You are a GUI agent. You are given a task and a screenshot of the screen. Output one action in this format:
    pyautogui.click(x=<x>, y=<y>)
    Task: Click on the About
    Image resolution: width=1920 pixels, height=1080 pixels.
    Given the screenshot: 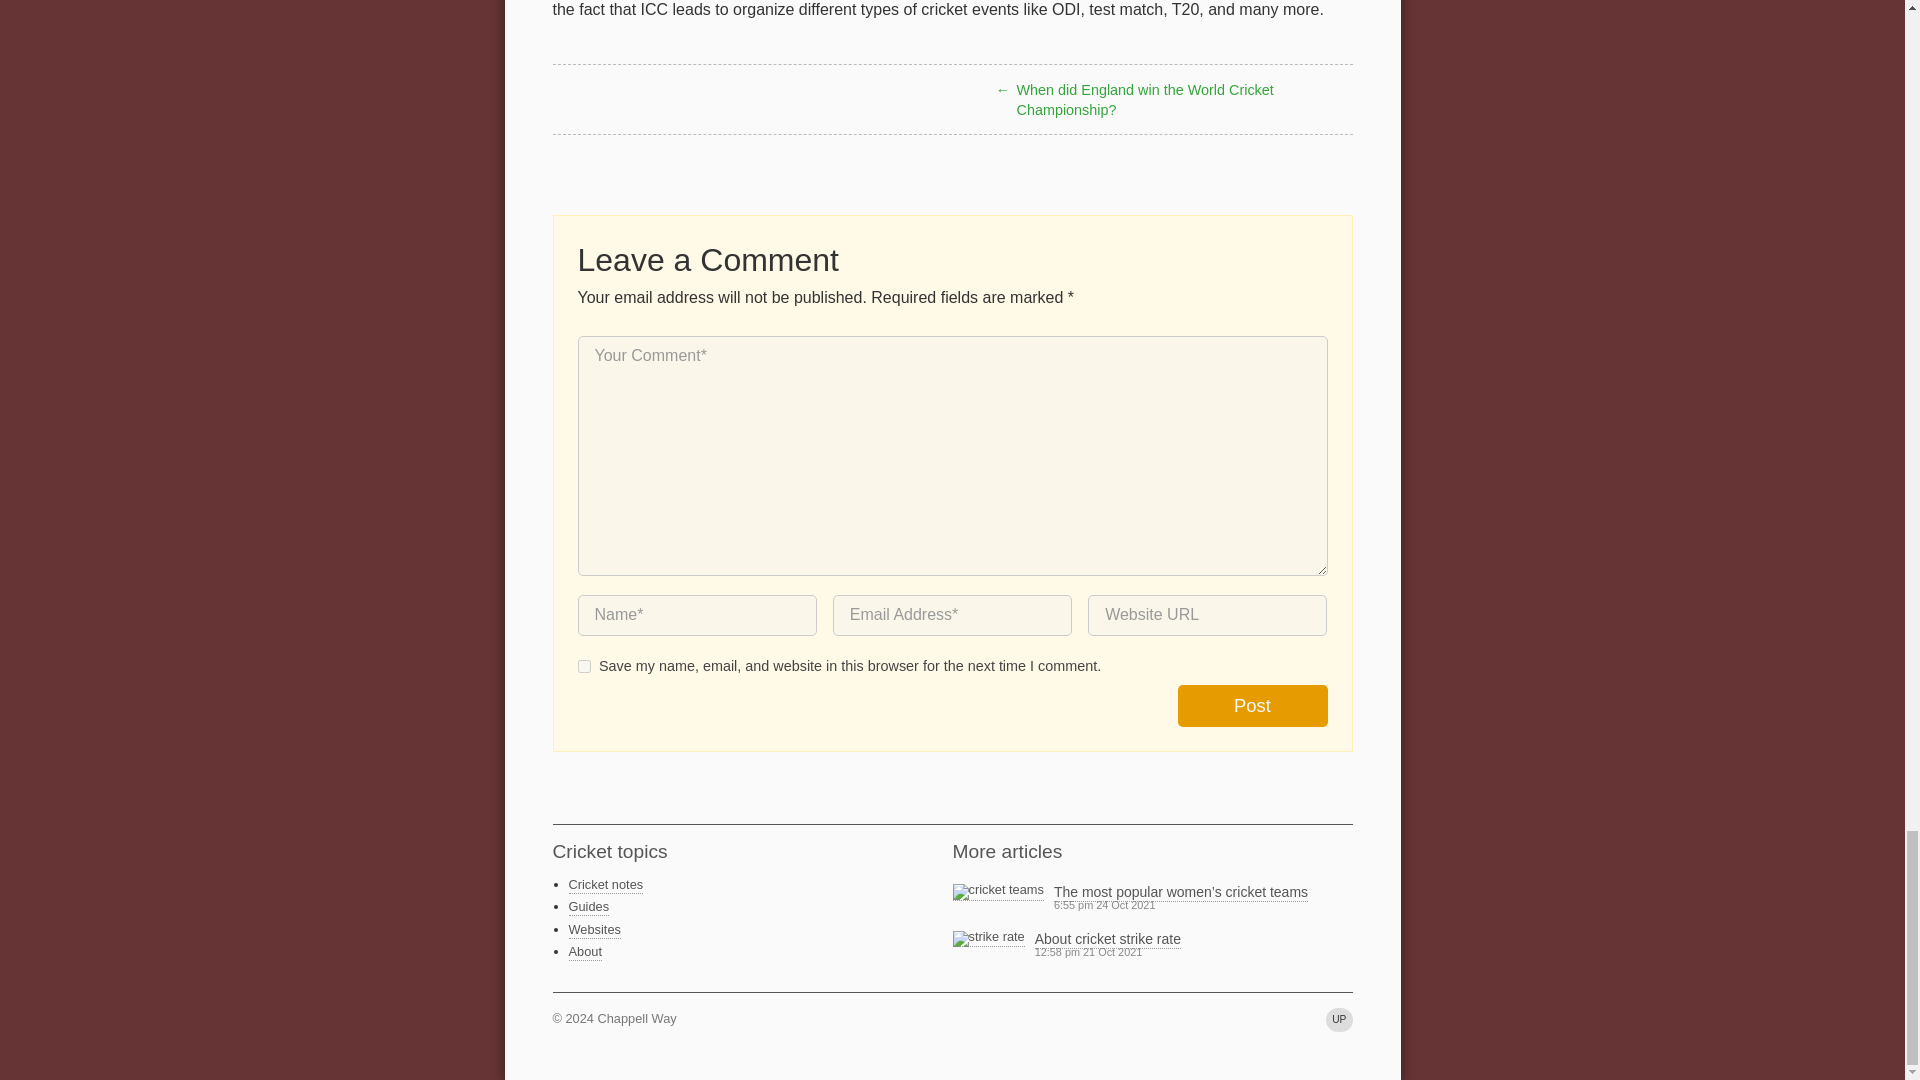 What is the action you would take?
    pyautogui.click(x=584, y=952)
    